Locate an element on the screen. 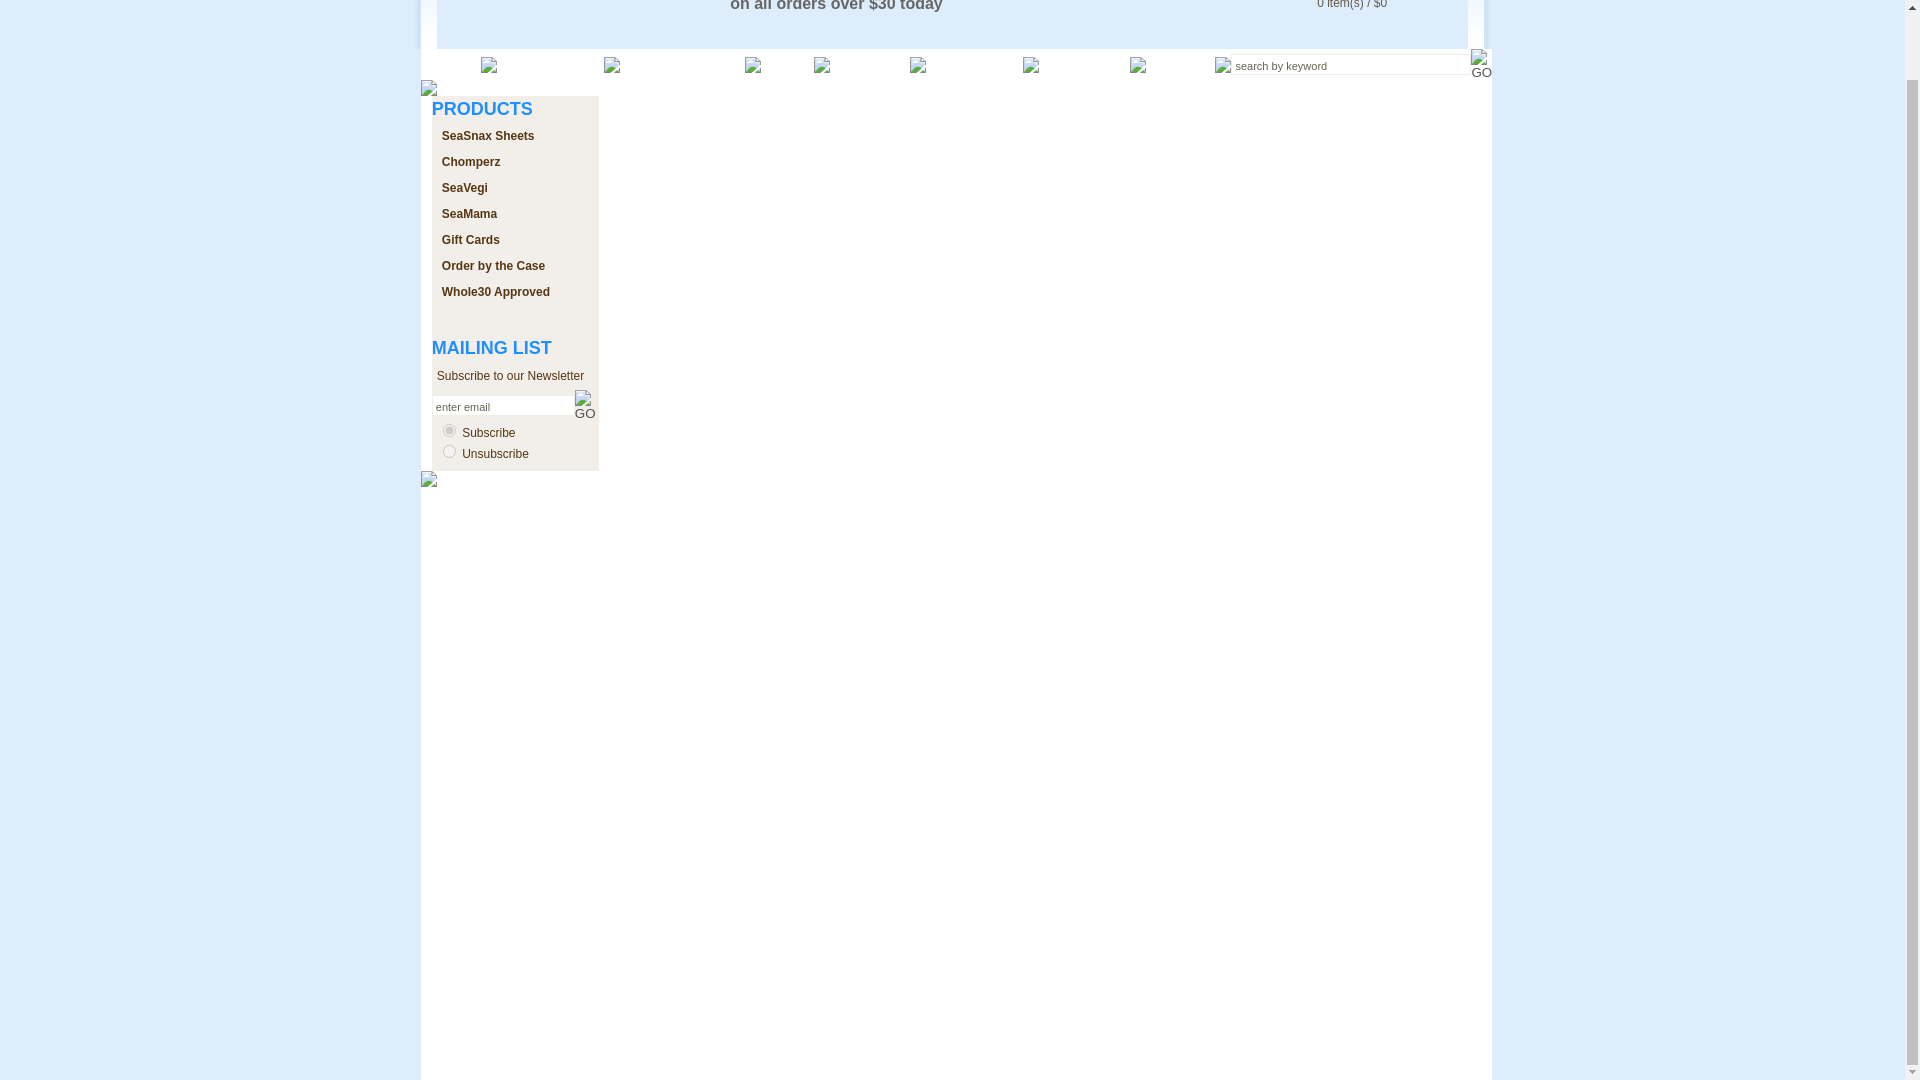 The image size is (1920, 1080). SeaMama is located at coordinates (469, 214).